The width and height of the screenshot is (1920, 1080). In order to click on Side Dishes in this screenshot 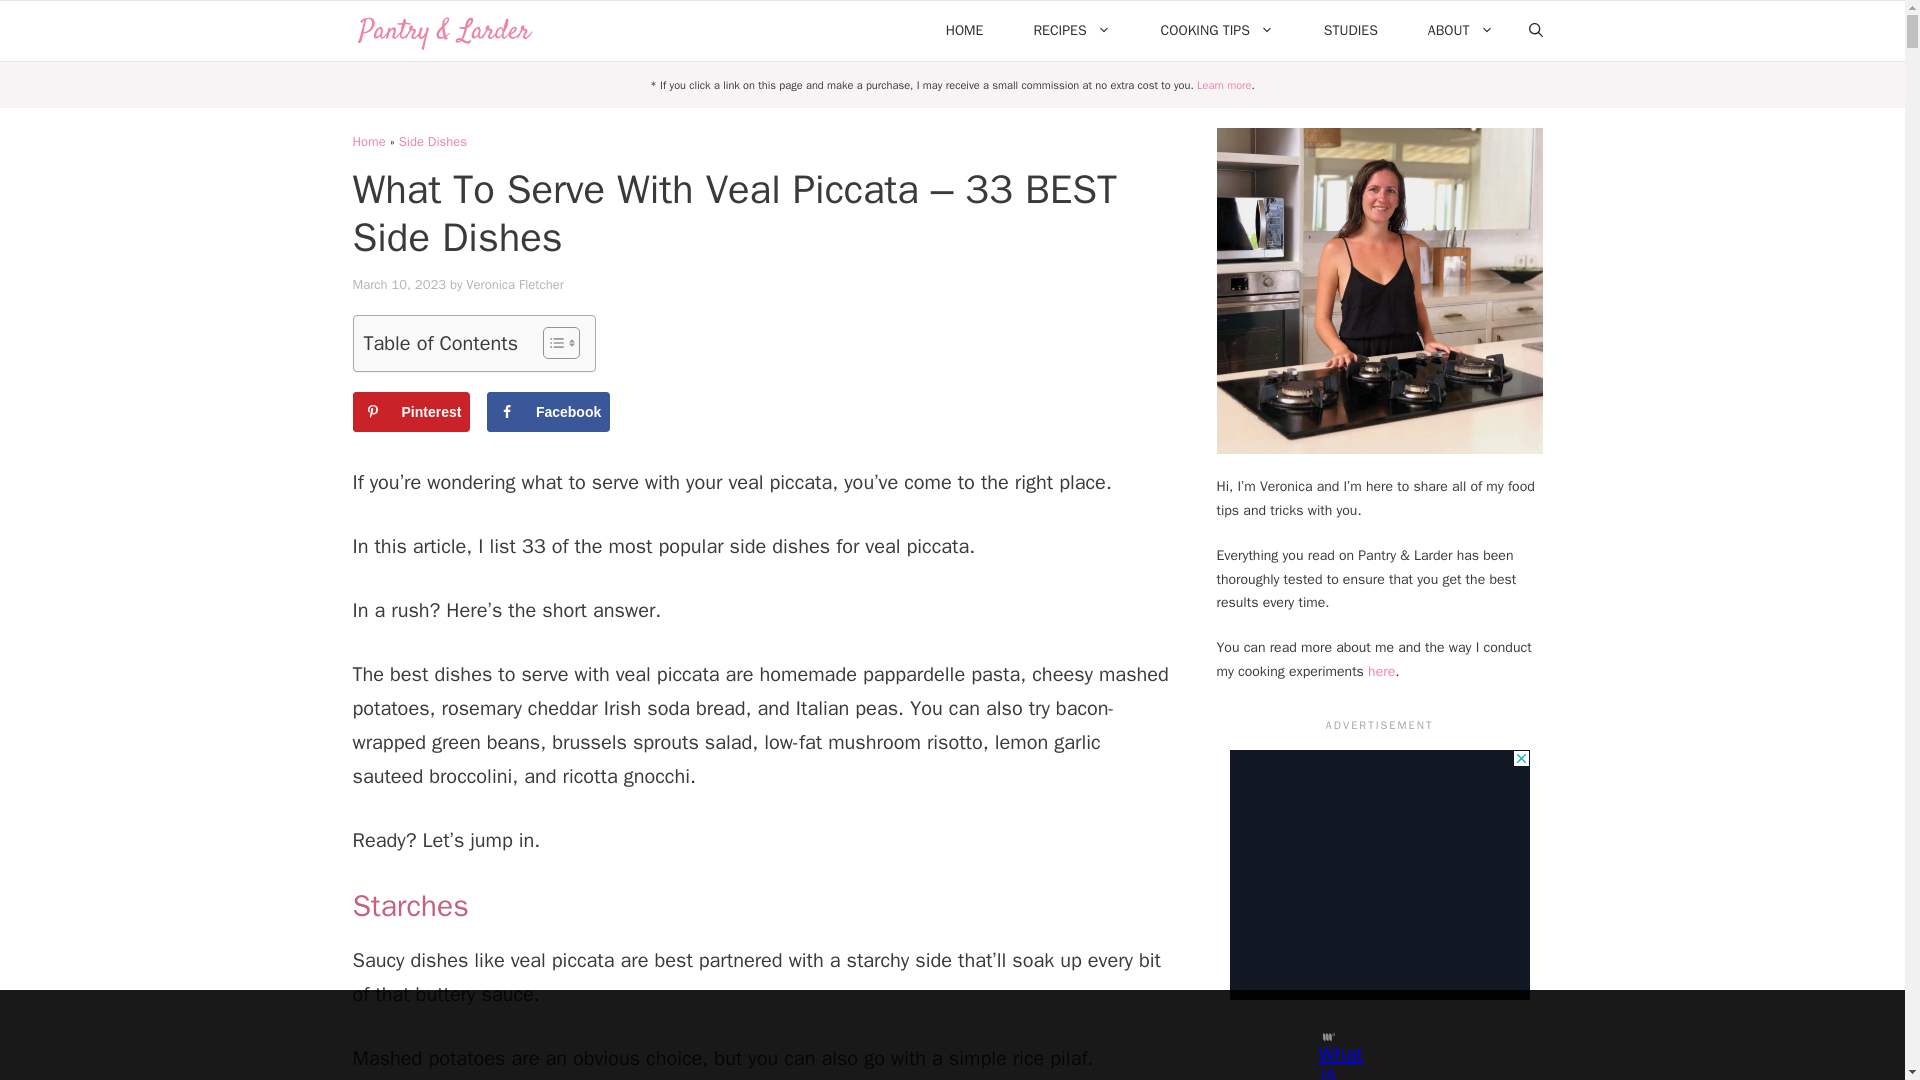, I will do `click(432, 141)`.